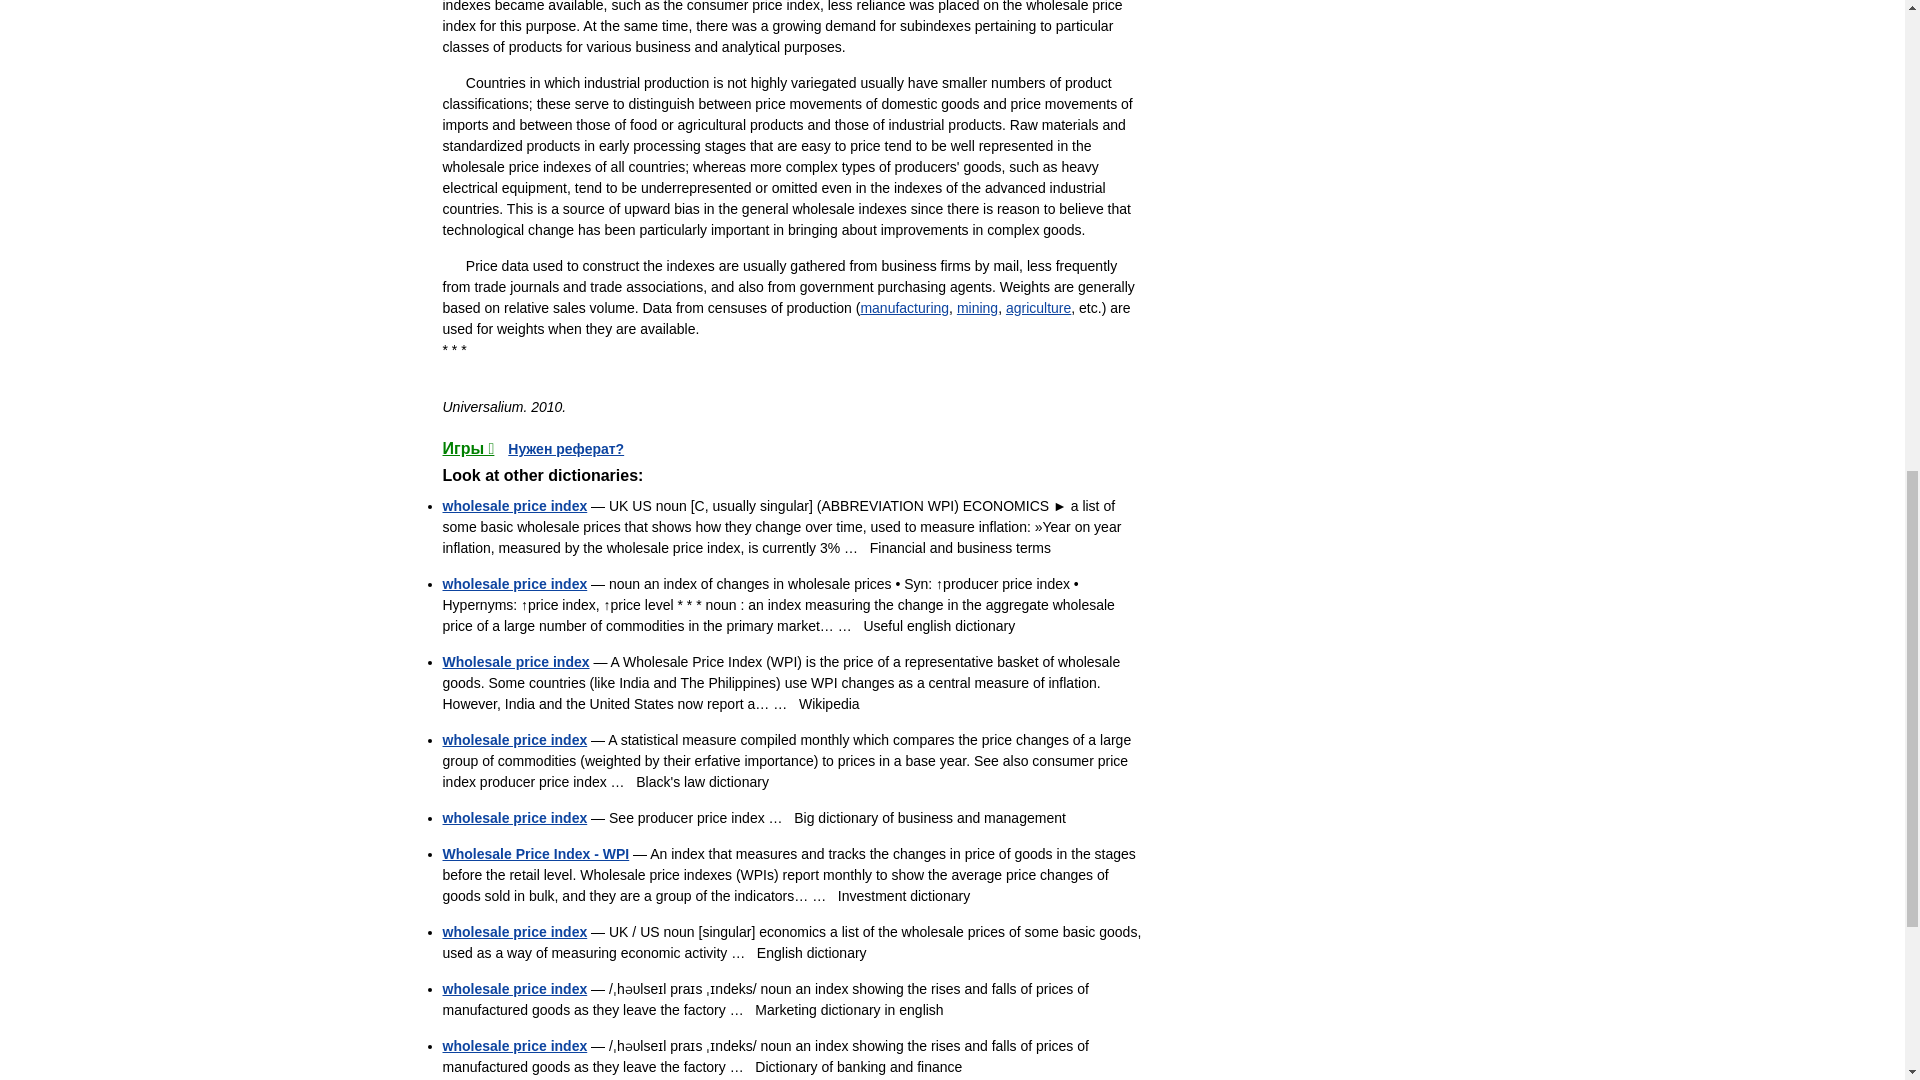 The width and height of the screenshot is (1920, 1080). I want to click on agriculture, so click(1038, 308).